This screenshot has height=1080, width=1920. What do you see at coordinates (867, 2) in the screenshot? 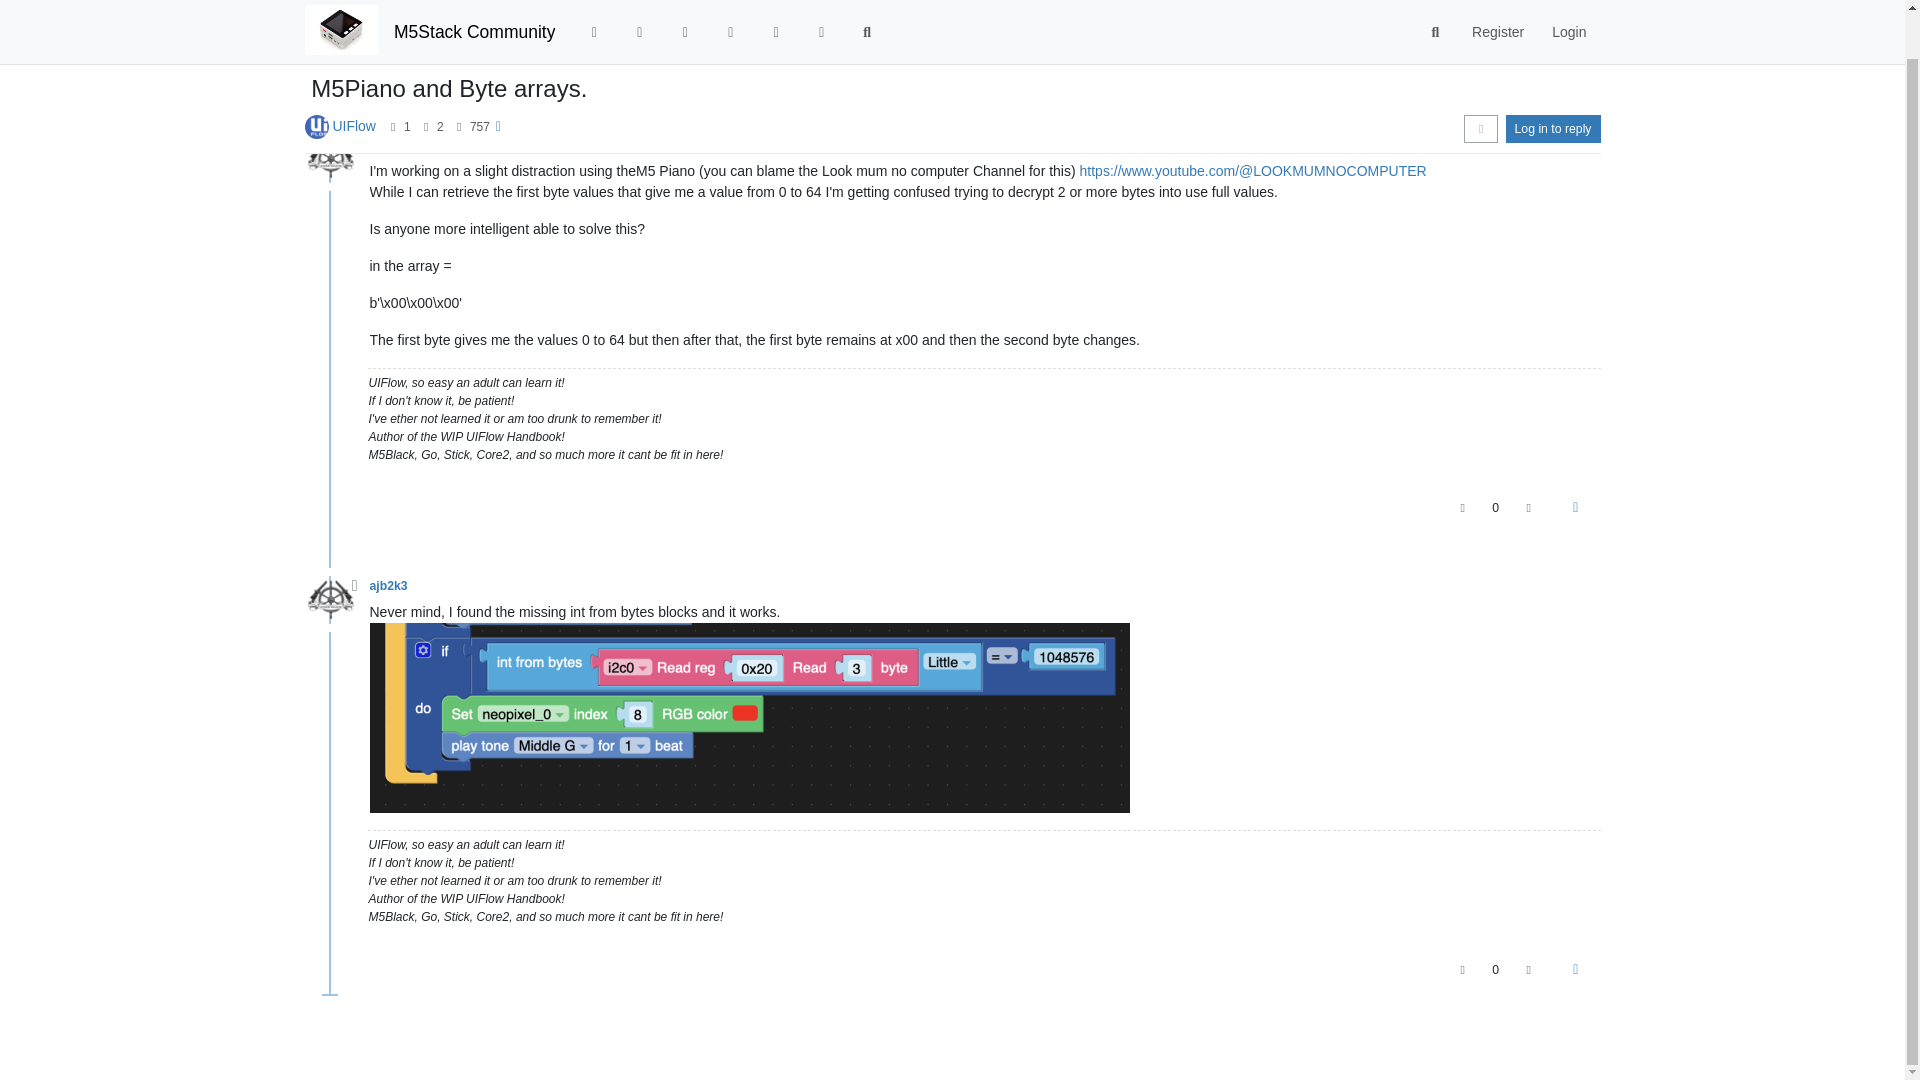
I see `Search` at bounding box center [867, 2].